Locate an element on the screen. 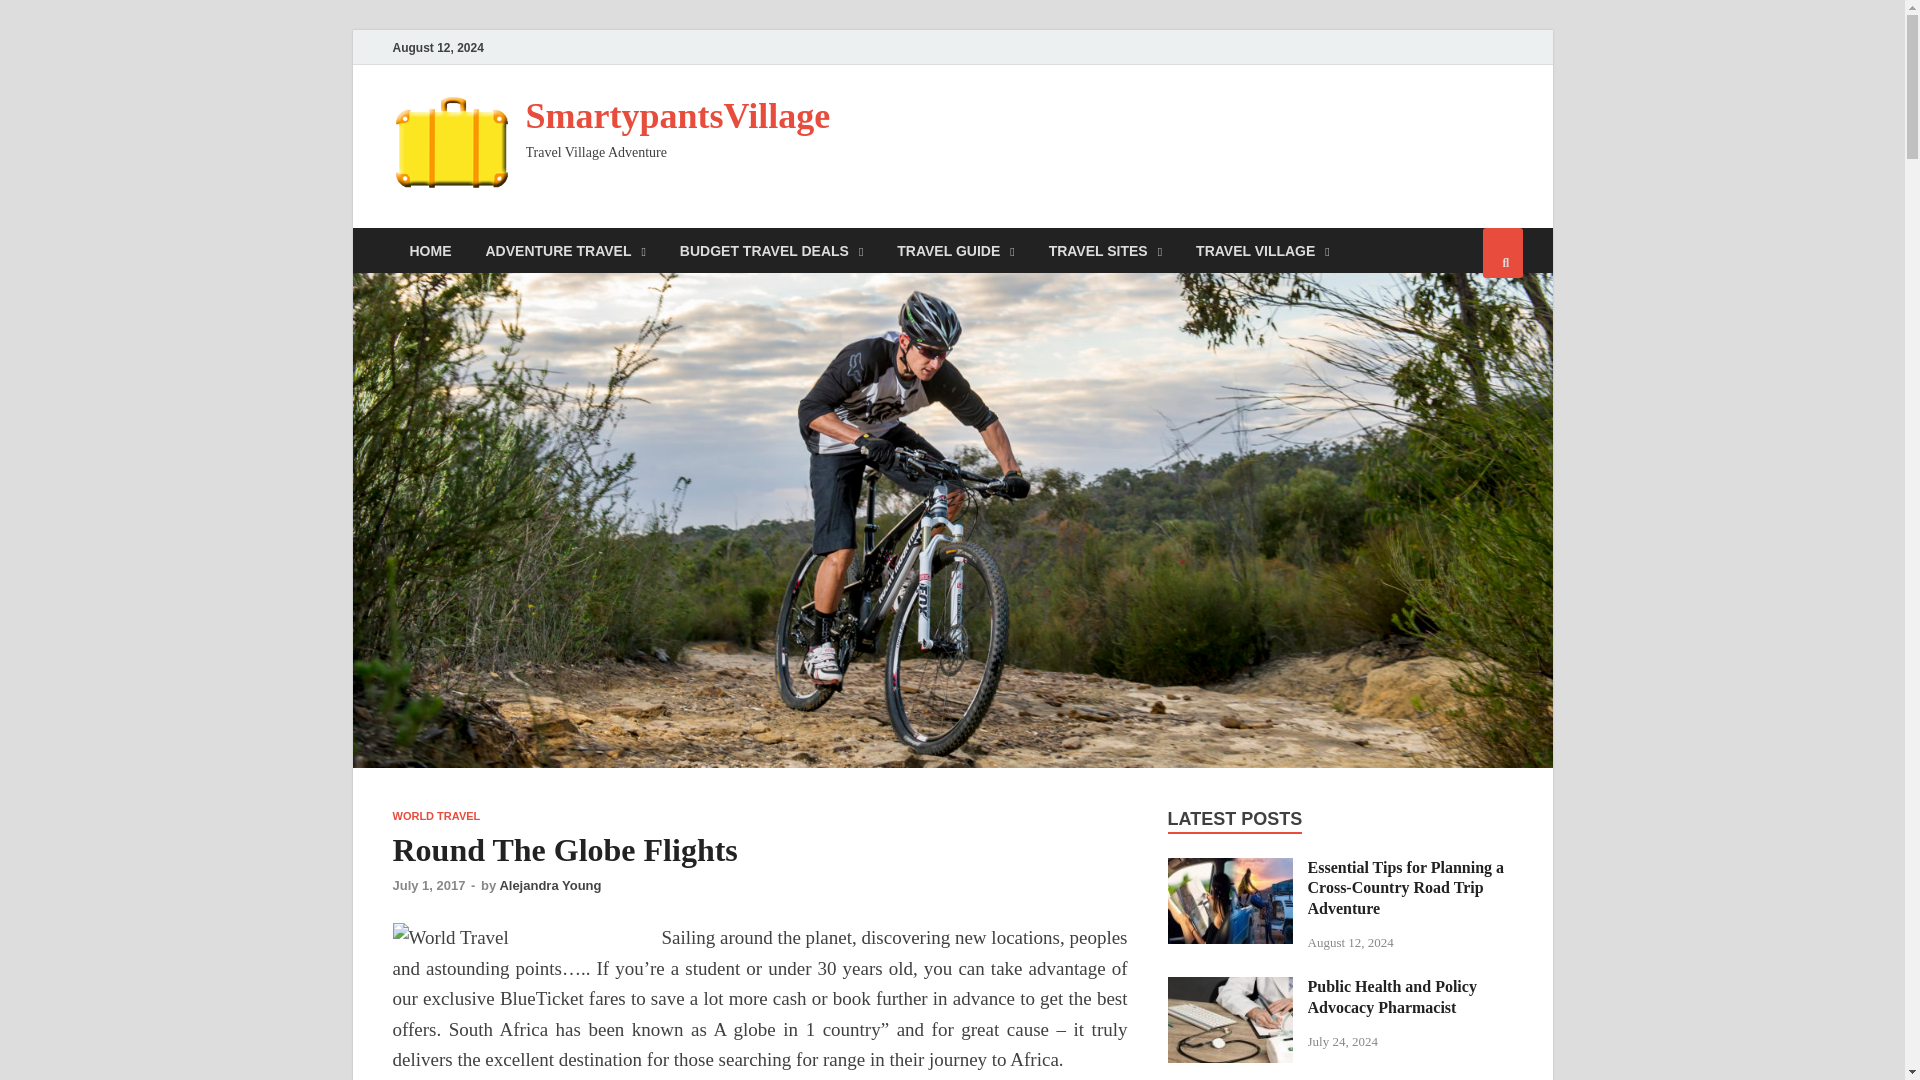 Image resolution: width=1920 pixels, height=1080 pixels. SmartypantsVillage is located at coordinates (678, 116).